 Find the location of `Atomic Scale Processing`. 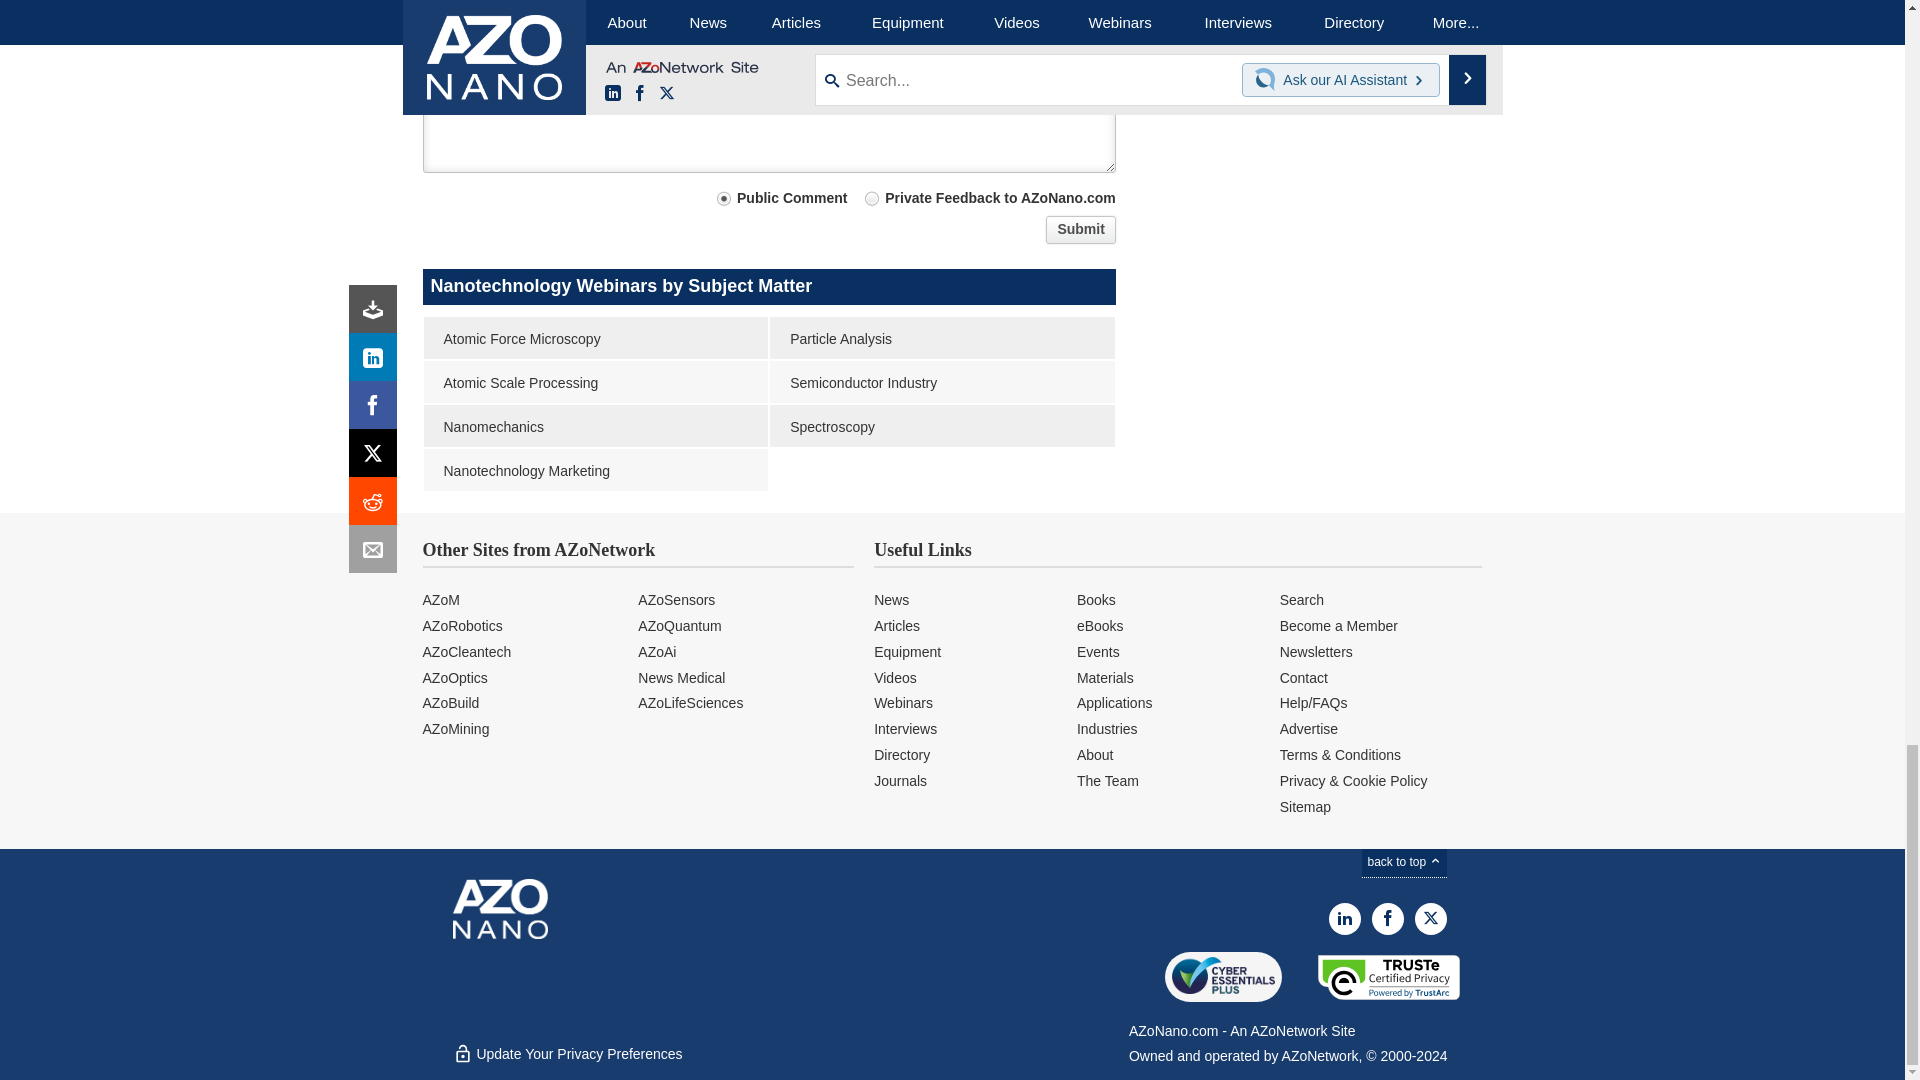

Atomic Scale Processing is located at coordinates (596, 381).